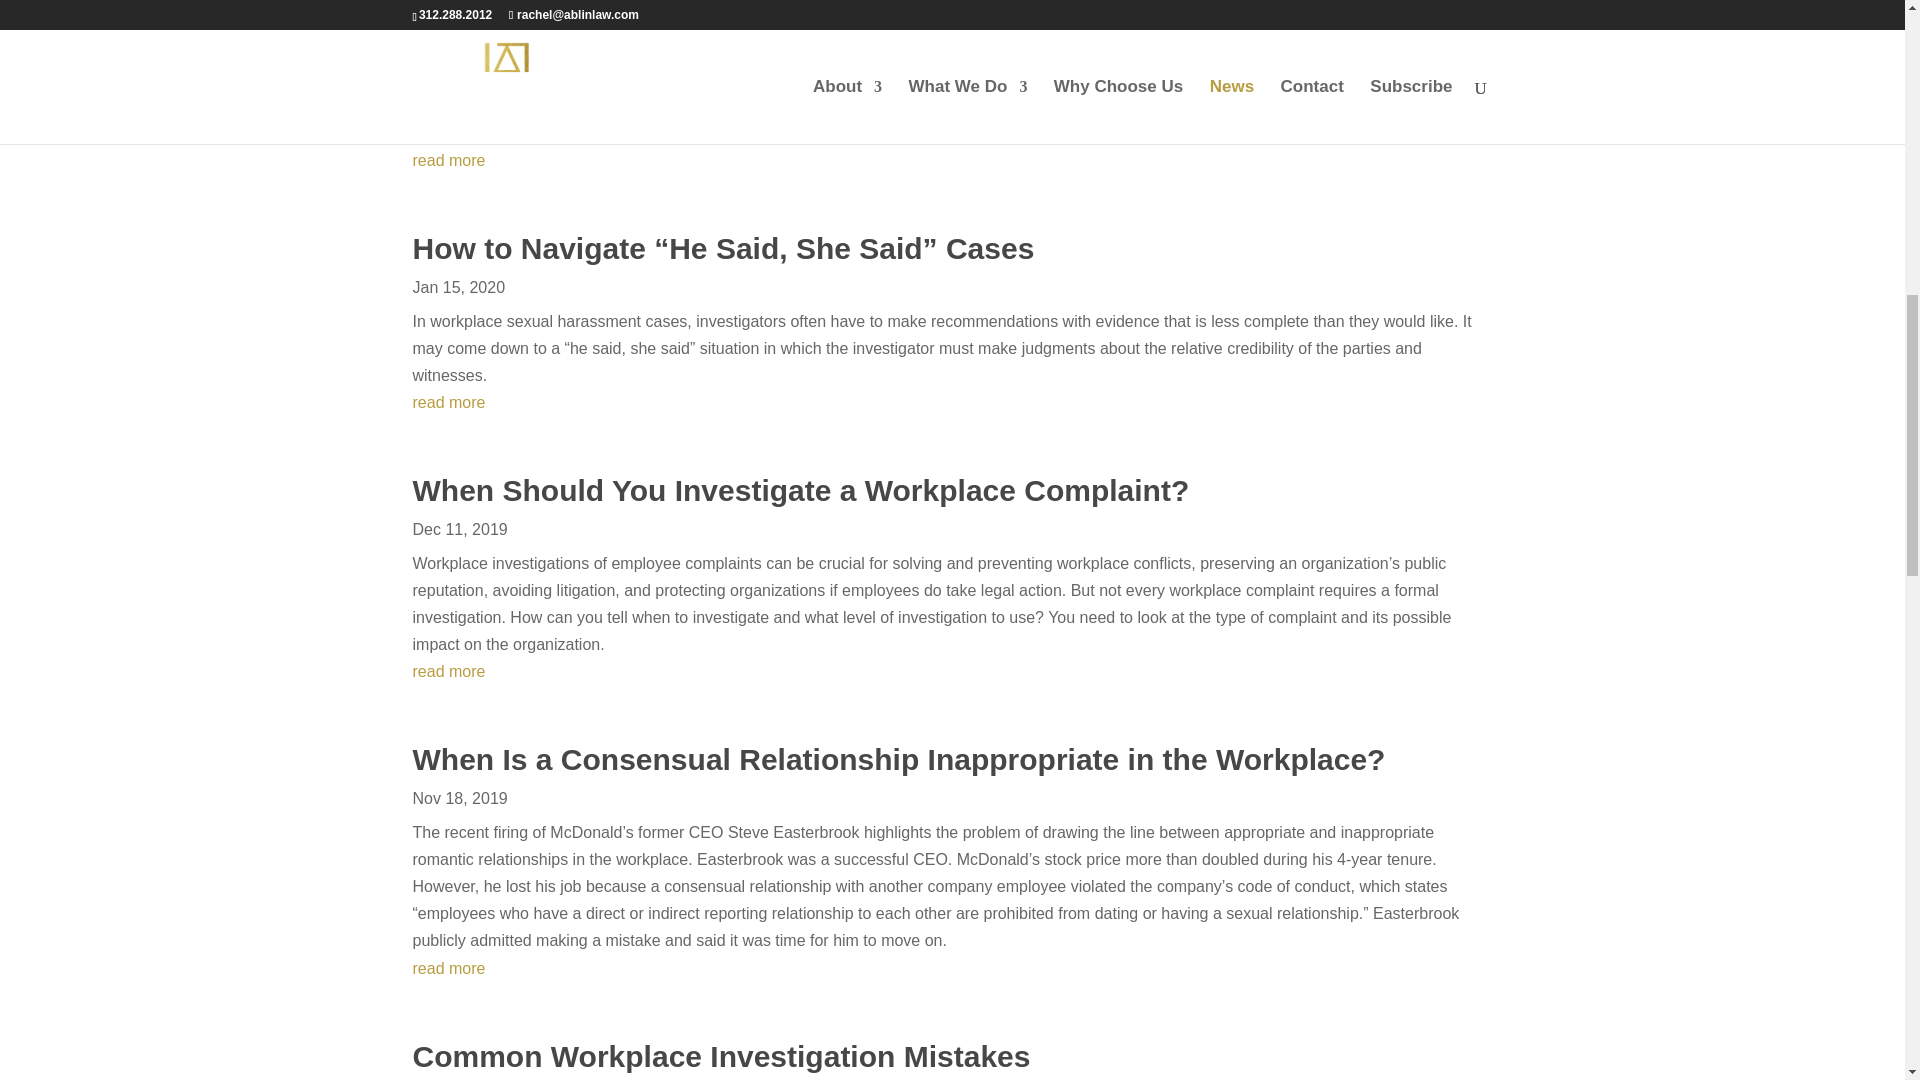 The image size is (1920, 1080). Describe the element at coordinates (720, 1056) in the screenshot. I see `Common Workplace Investigation Mistakes` at that location.